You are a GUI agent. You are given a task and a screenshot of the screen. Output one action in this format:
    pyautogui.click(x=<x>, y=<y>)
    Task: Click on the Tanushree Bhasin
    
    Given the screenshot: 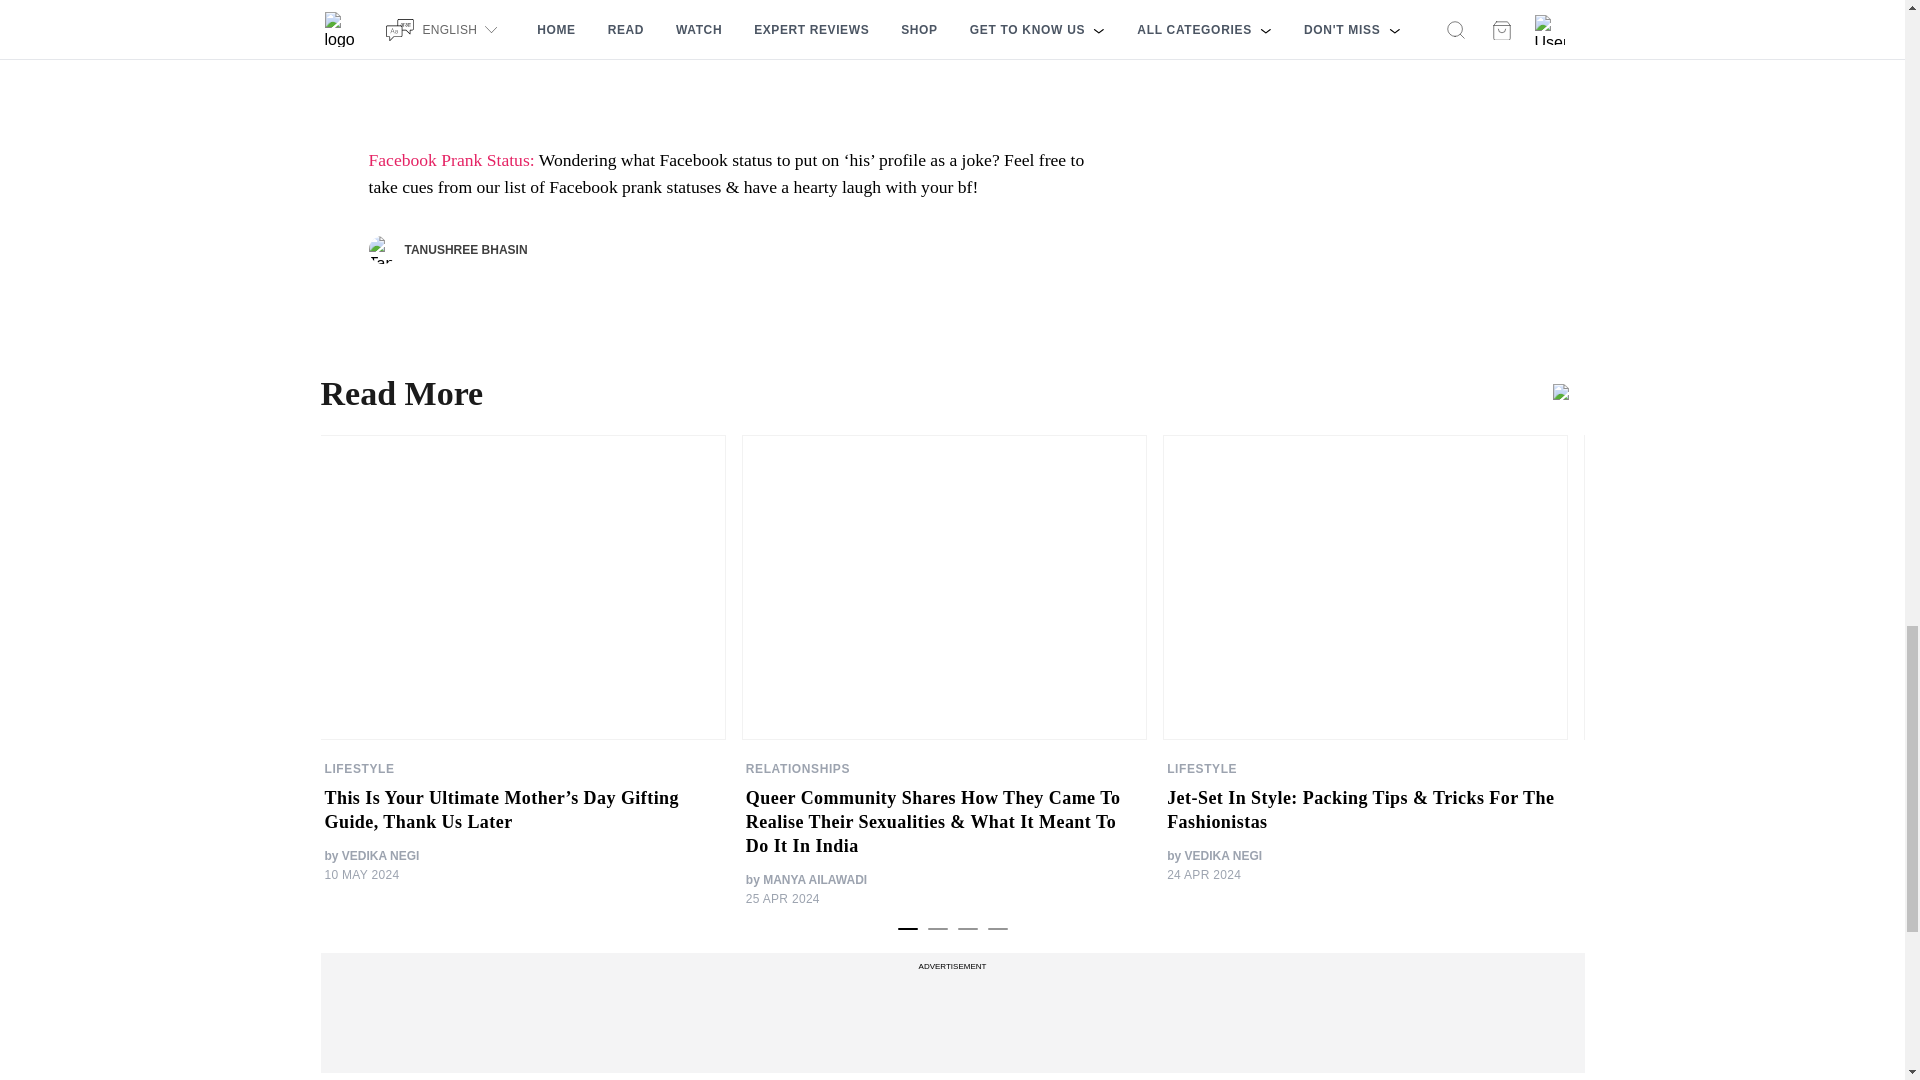 What is the action you would take?
    pyautogui.click(x=382, y=250)
    